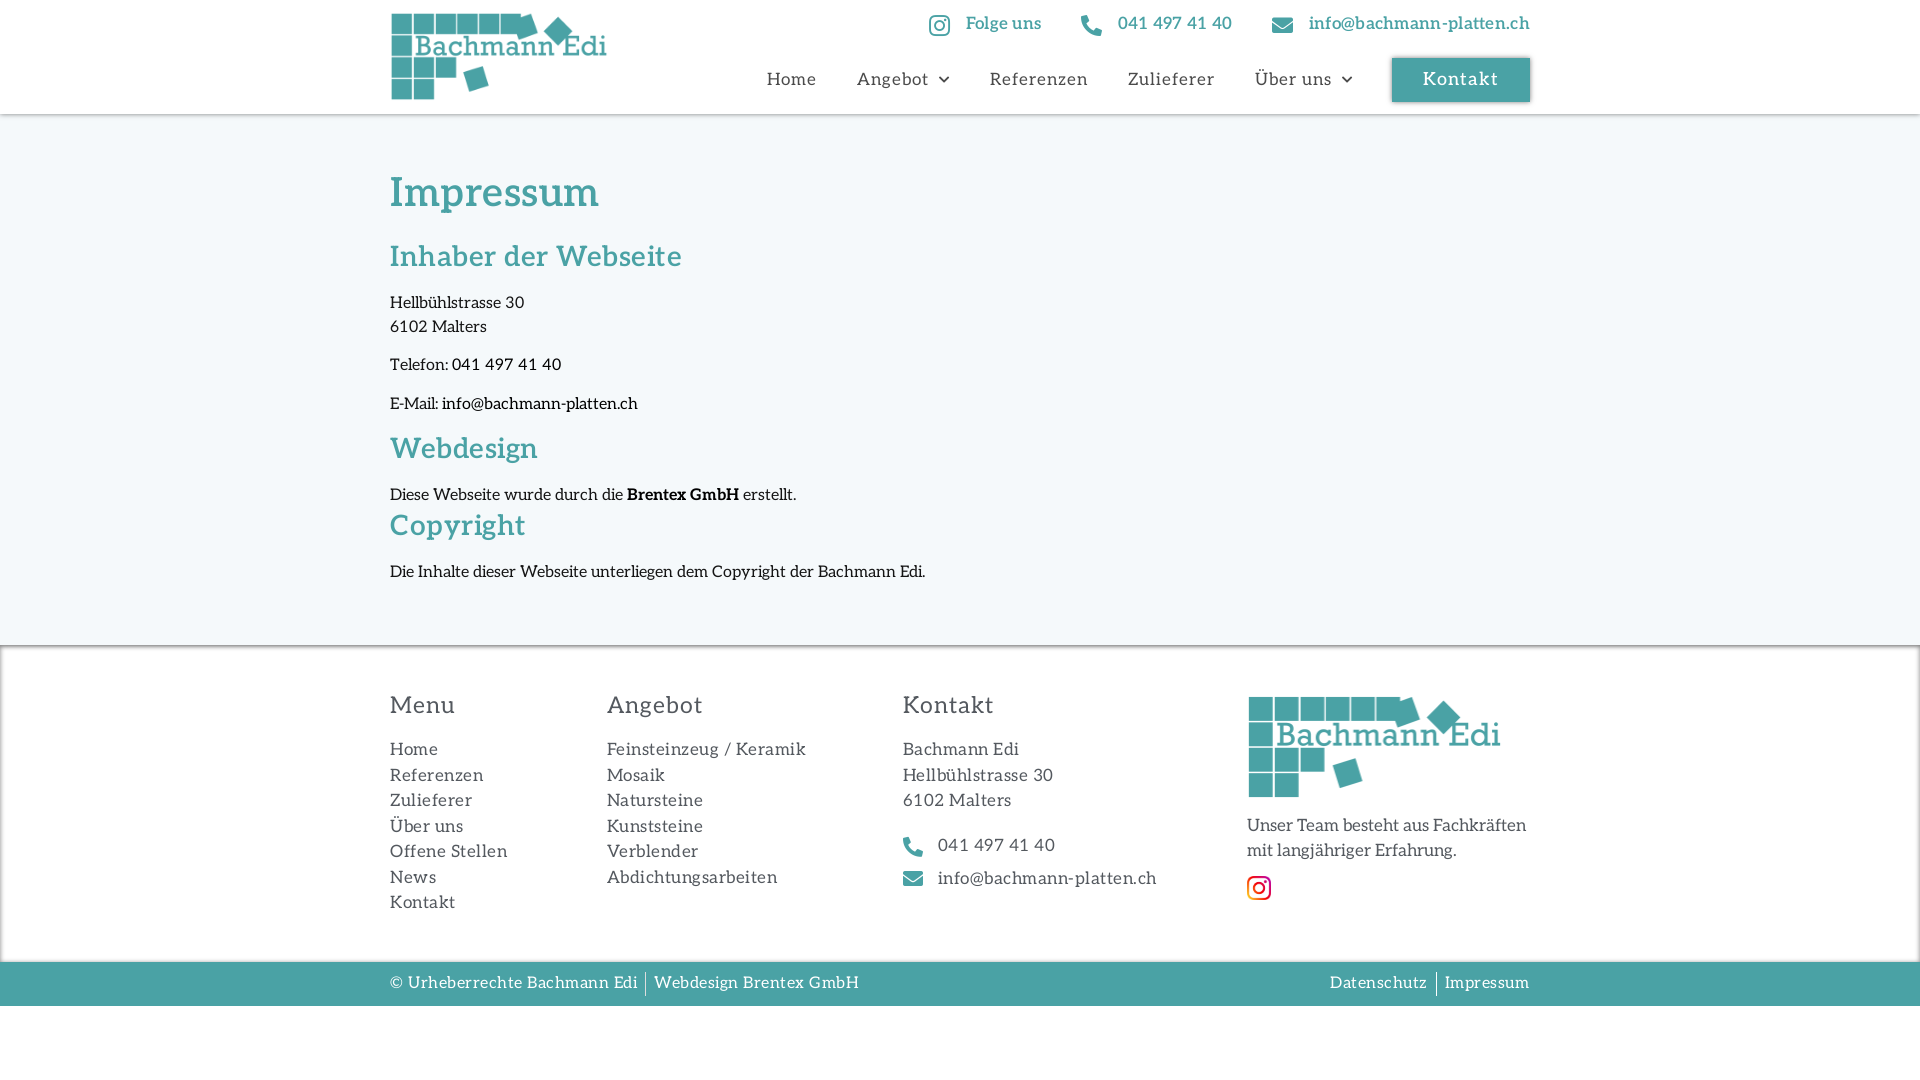  What do you see at coordinates (454, 777) in the screenshot?
I see `Referenzen` at bounding box center [454, 777].